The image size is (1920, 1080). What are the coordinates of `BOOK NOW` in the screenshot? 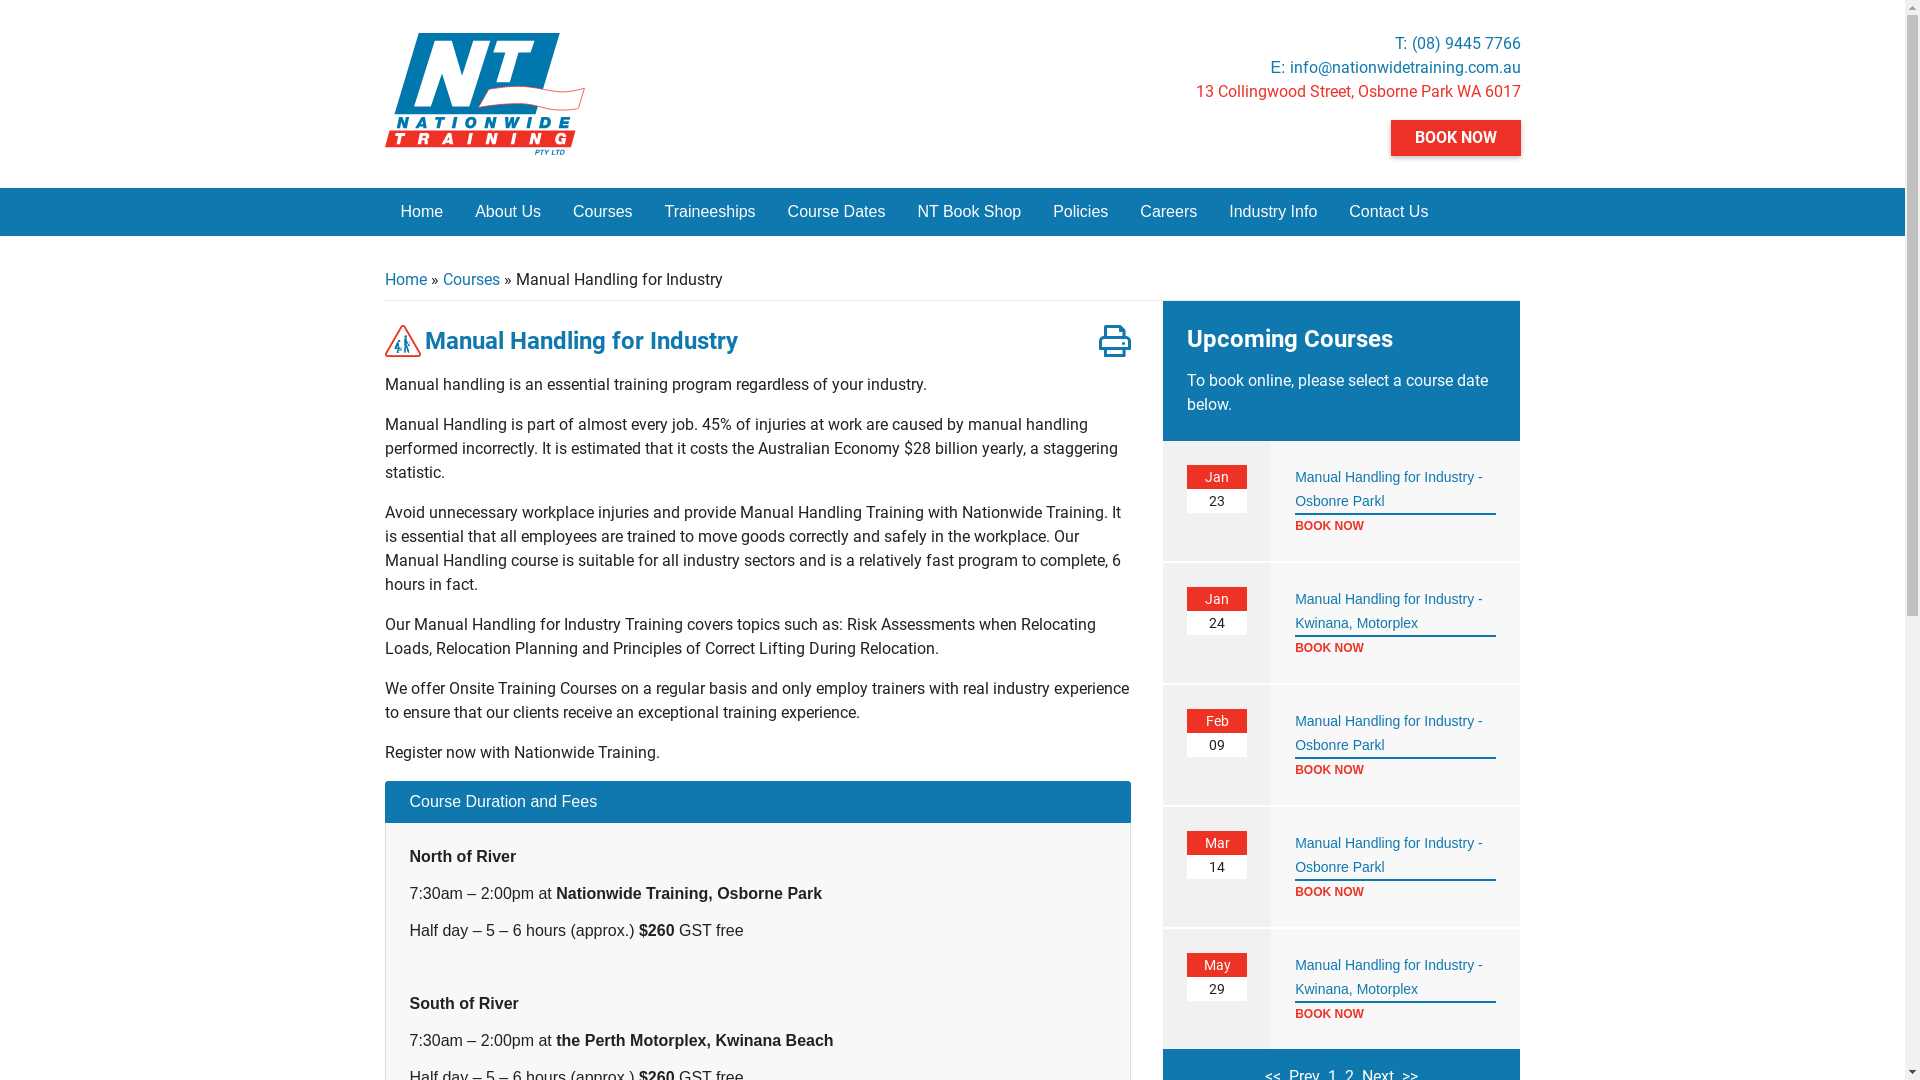 It's located at (1396, 891).